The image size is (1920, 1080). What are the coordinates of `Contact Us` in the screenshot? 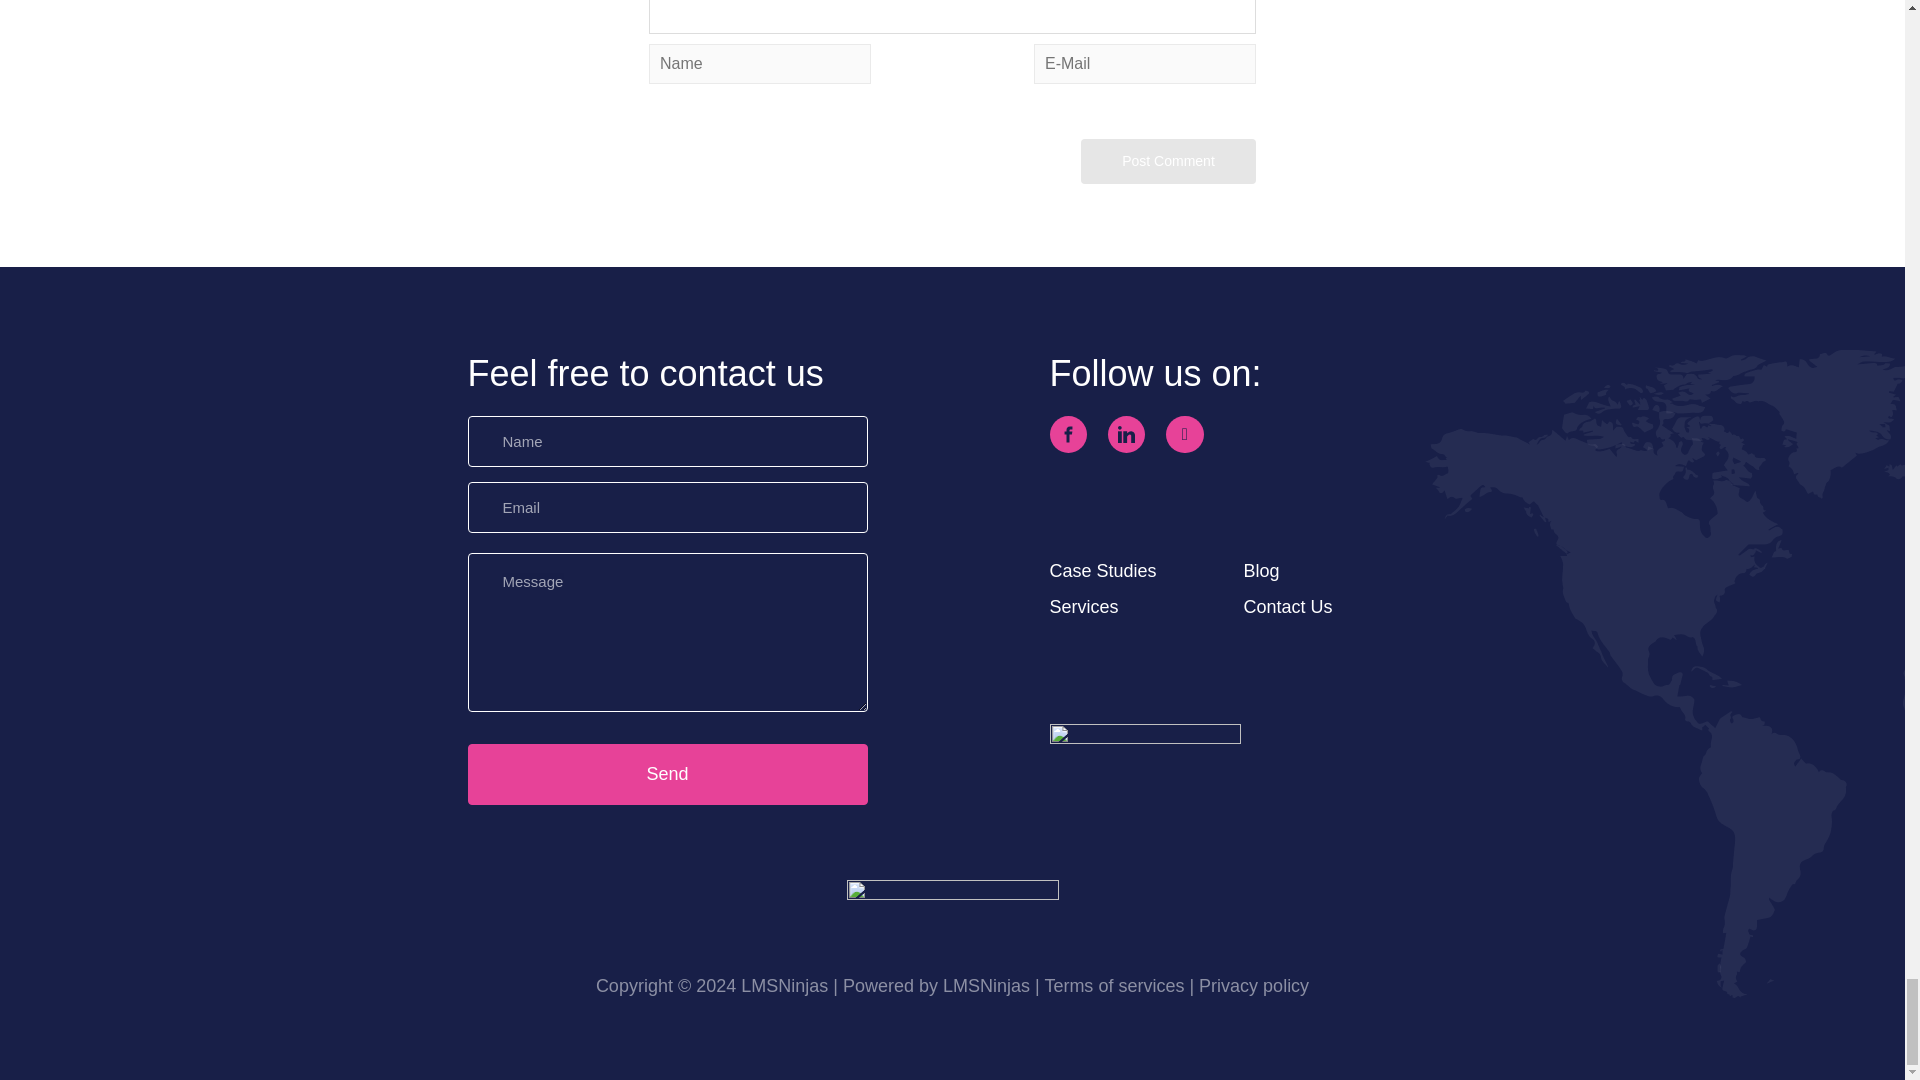 It's located at (1288, 606).